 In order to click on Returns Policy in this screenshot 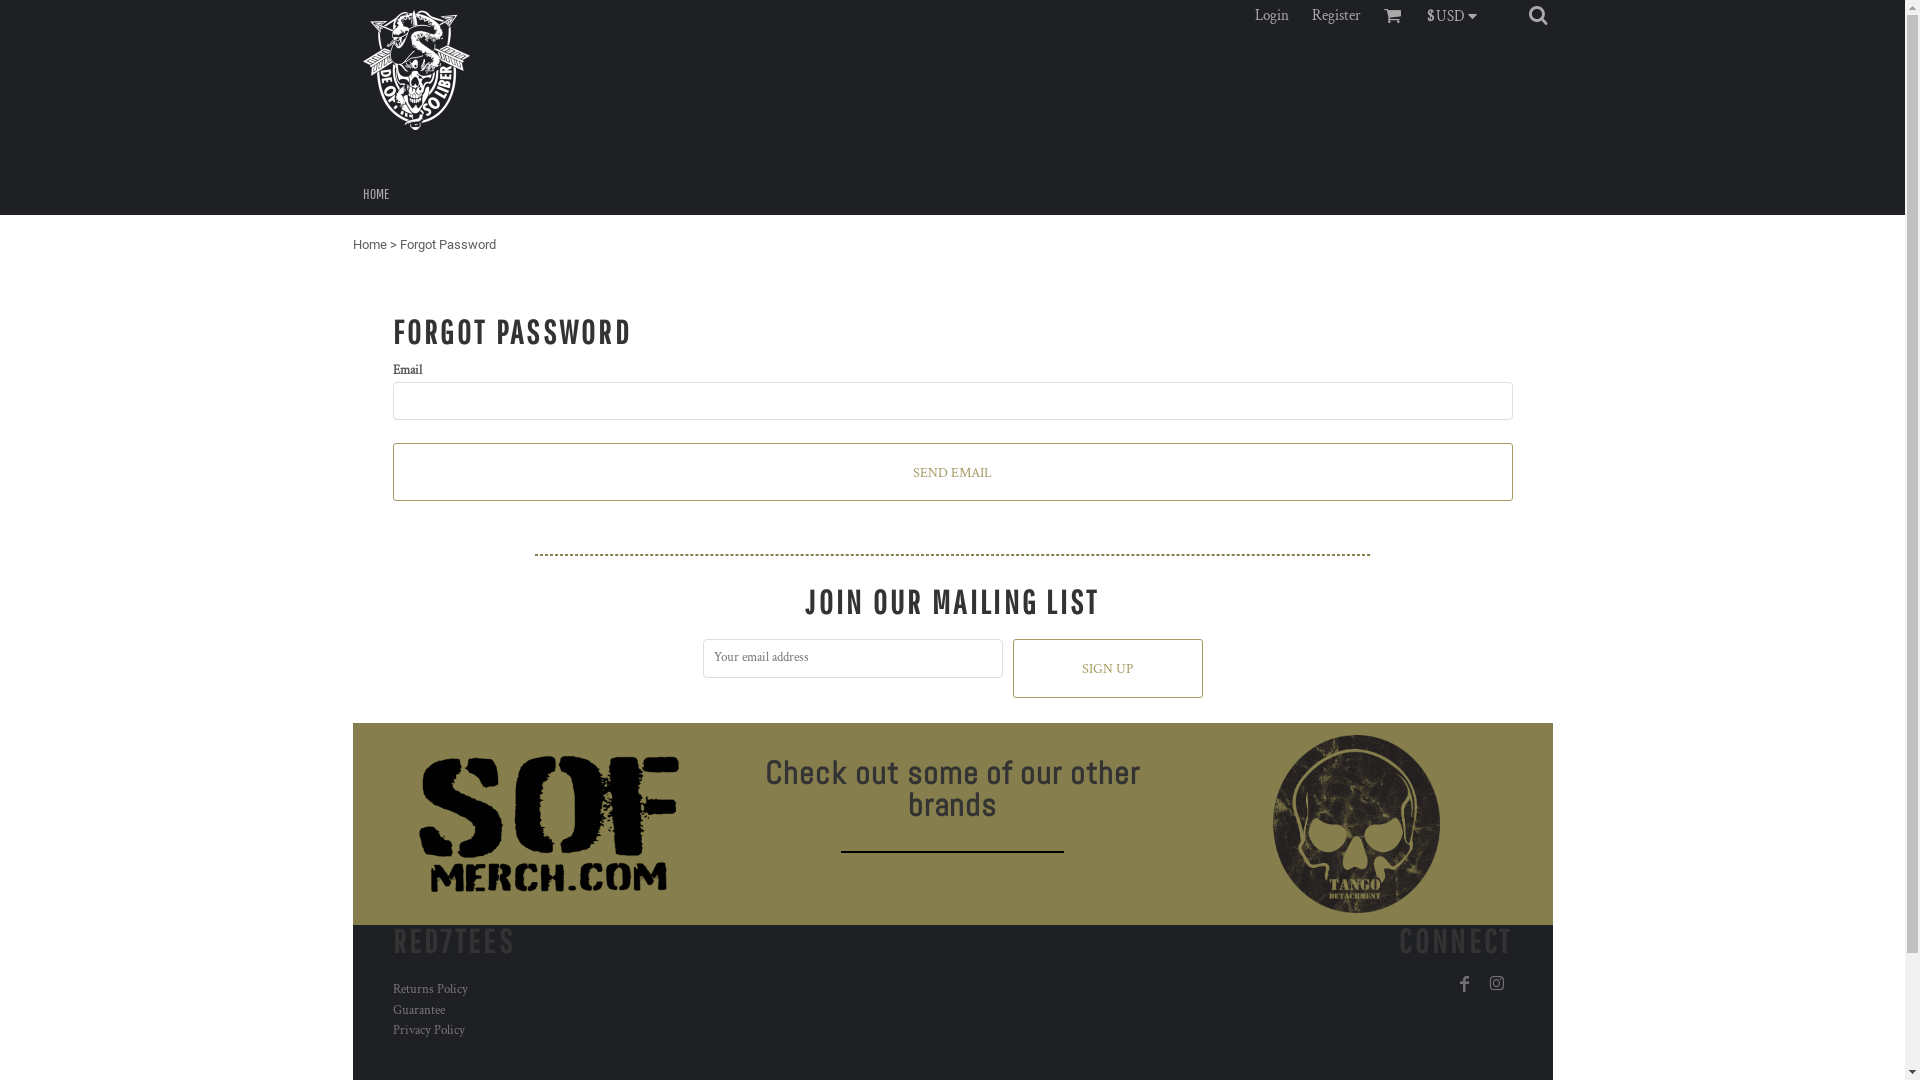, I will do `click(430, 990)`.